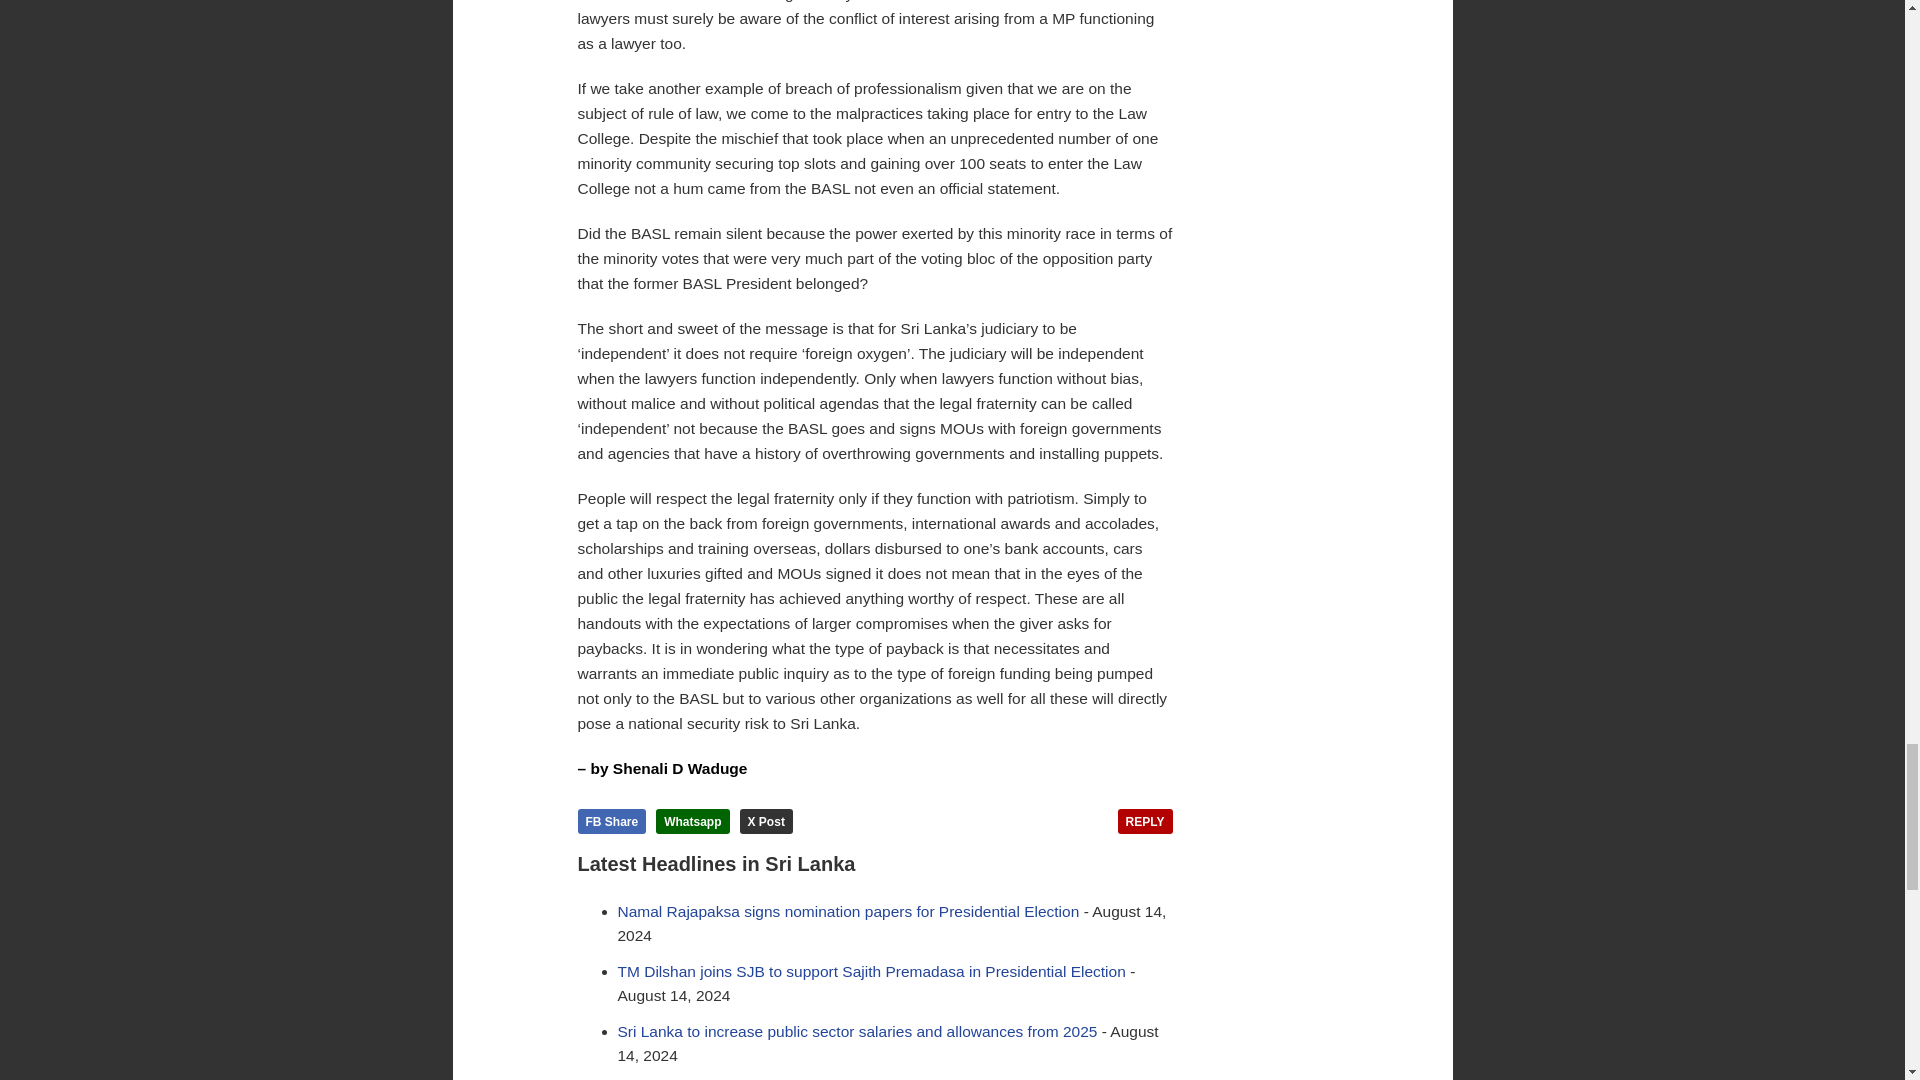  What do you see at coordinates (692, 820) in the screenshot?
I see `Share on Whatsapp` at bounding box center [692, 820].